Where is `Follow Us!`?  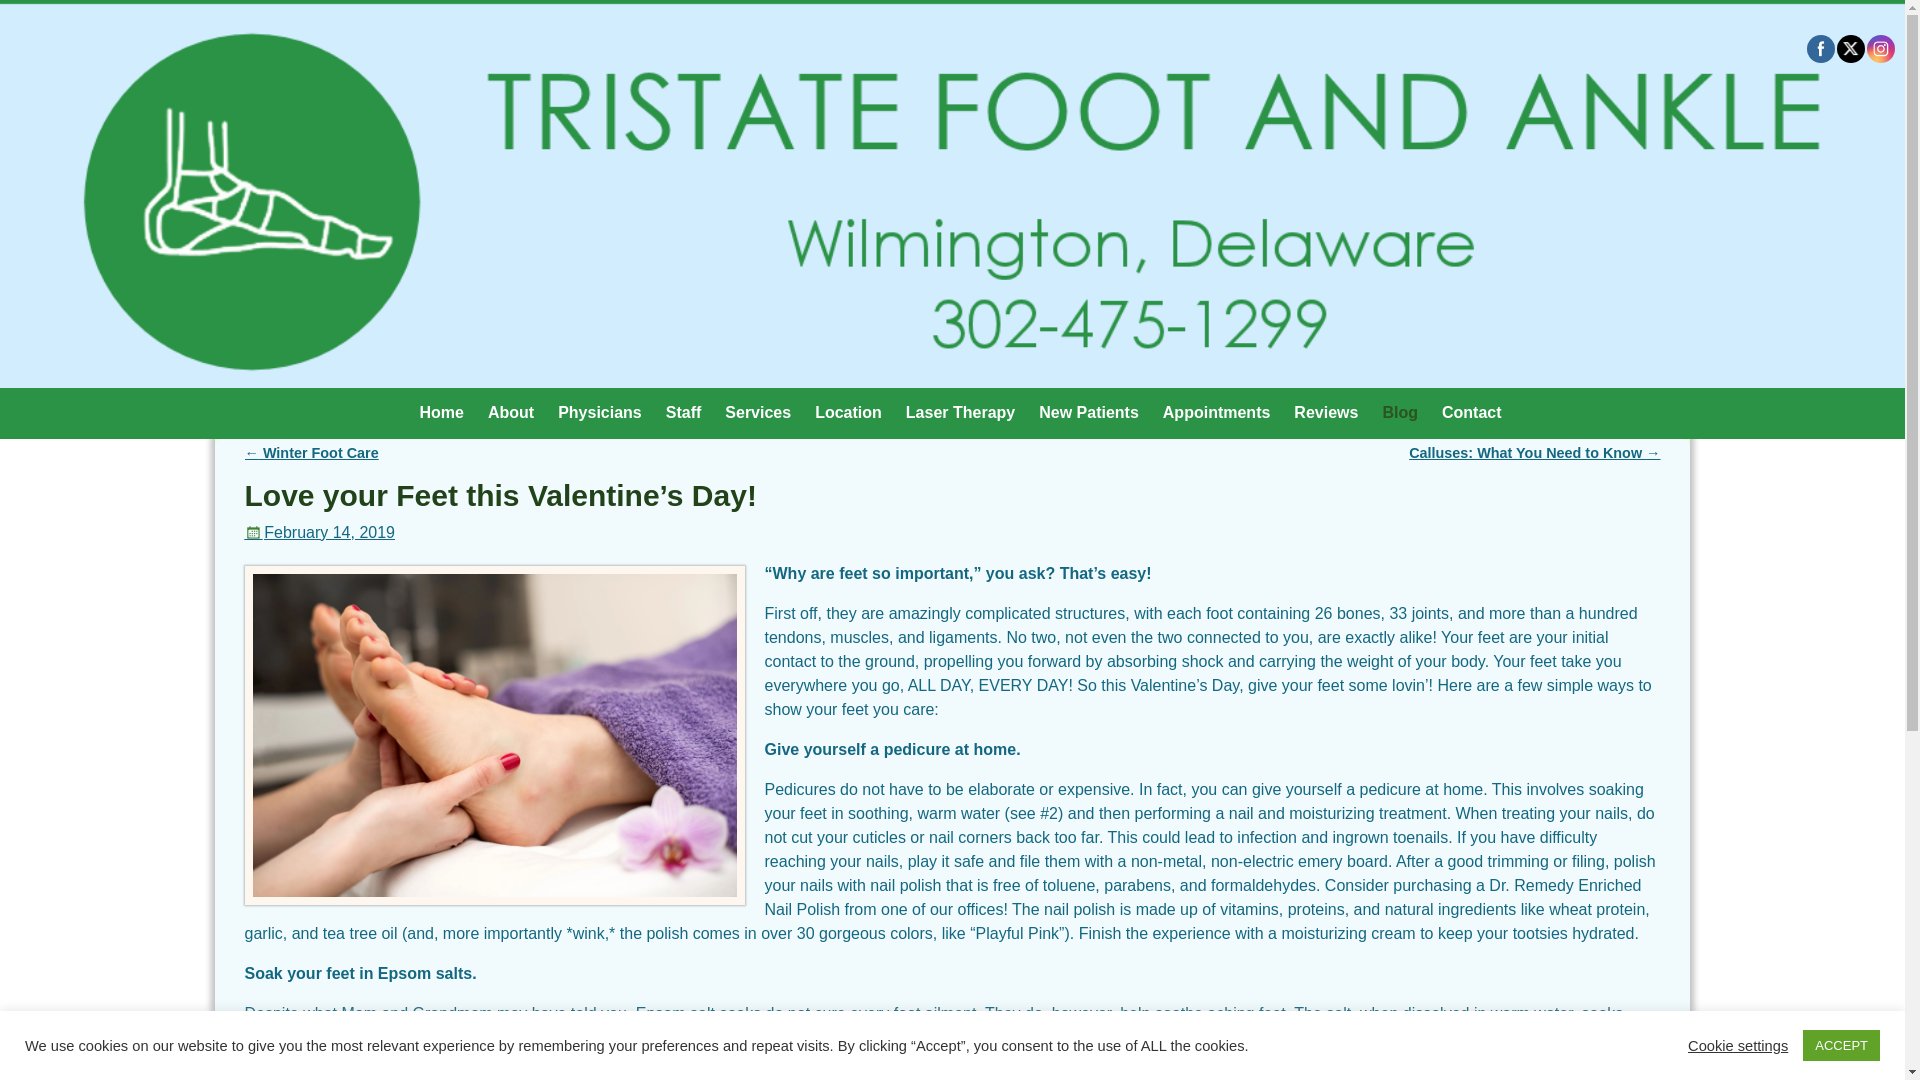
Follow Us! is located at coordinates (1850, 49).